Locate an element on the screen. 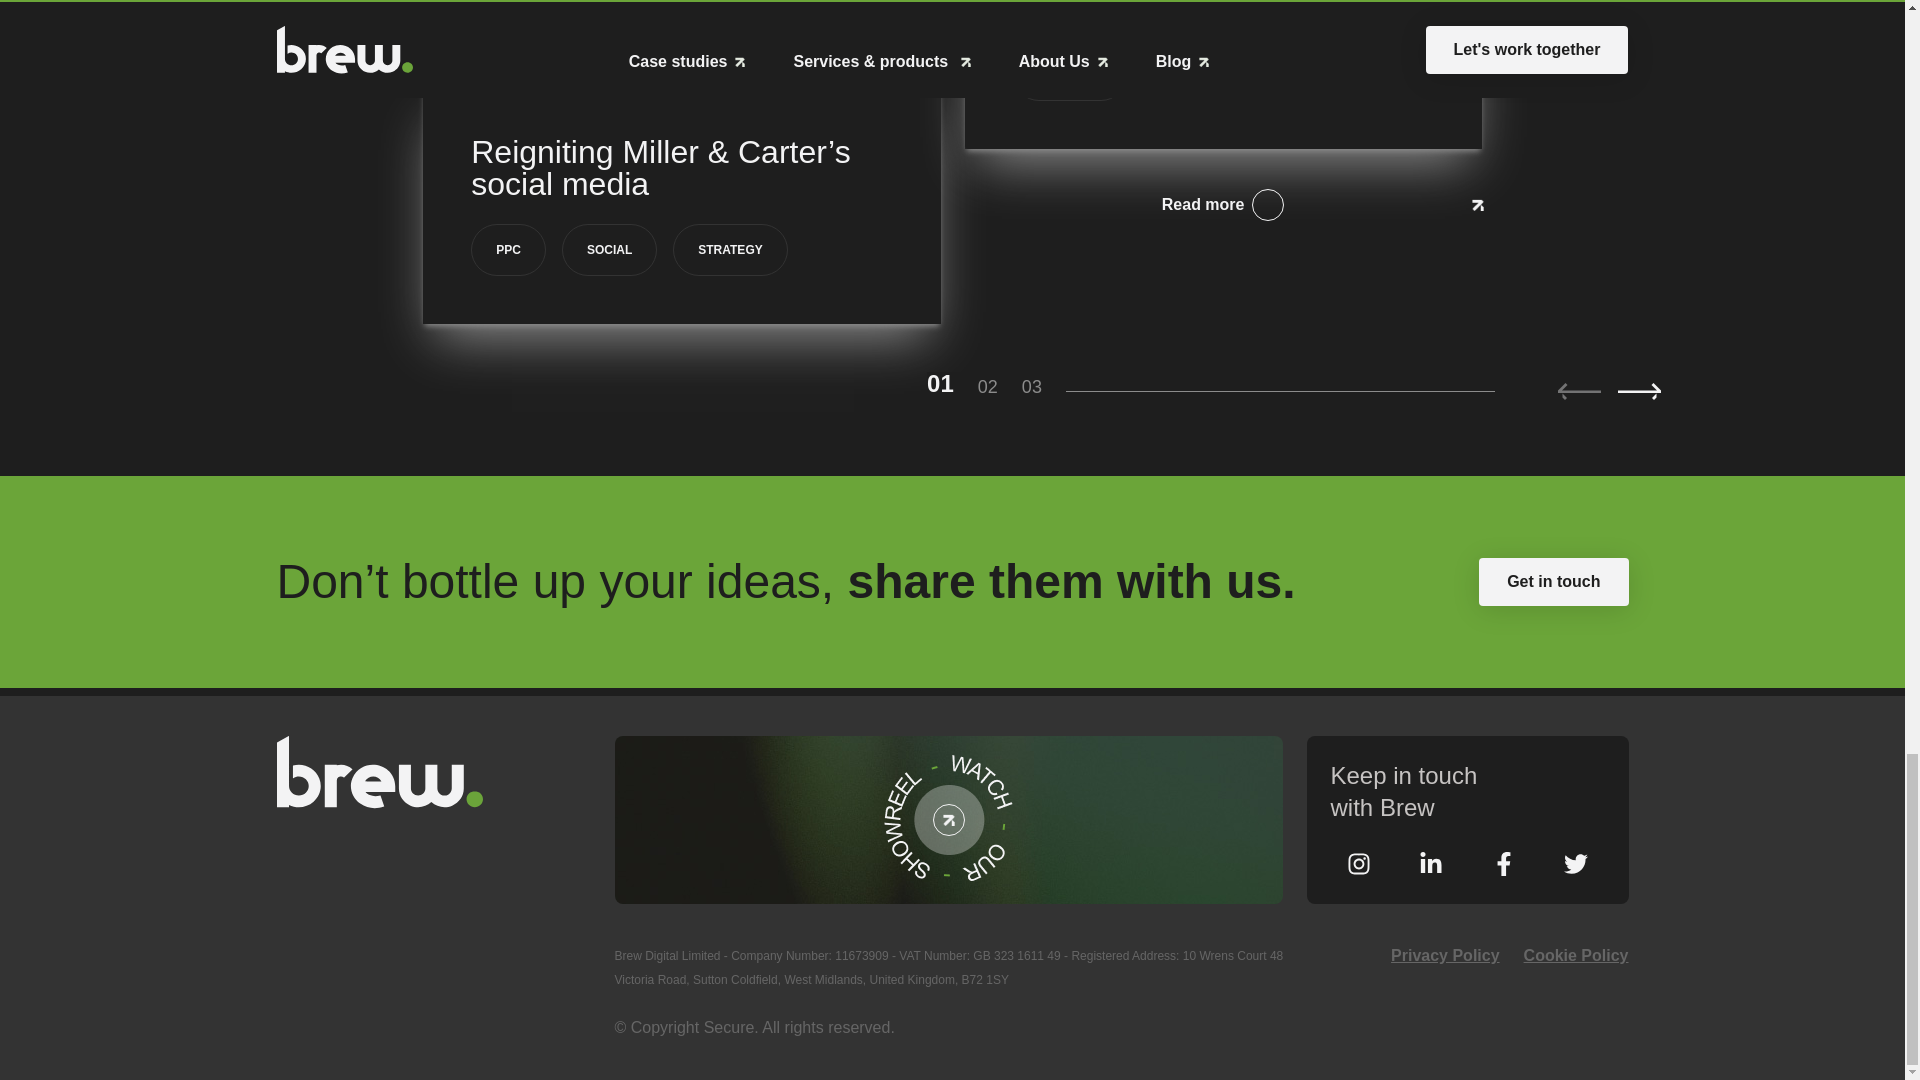  3 is located at coordinates (1043, 387).